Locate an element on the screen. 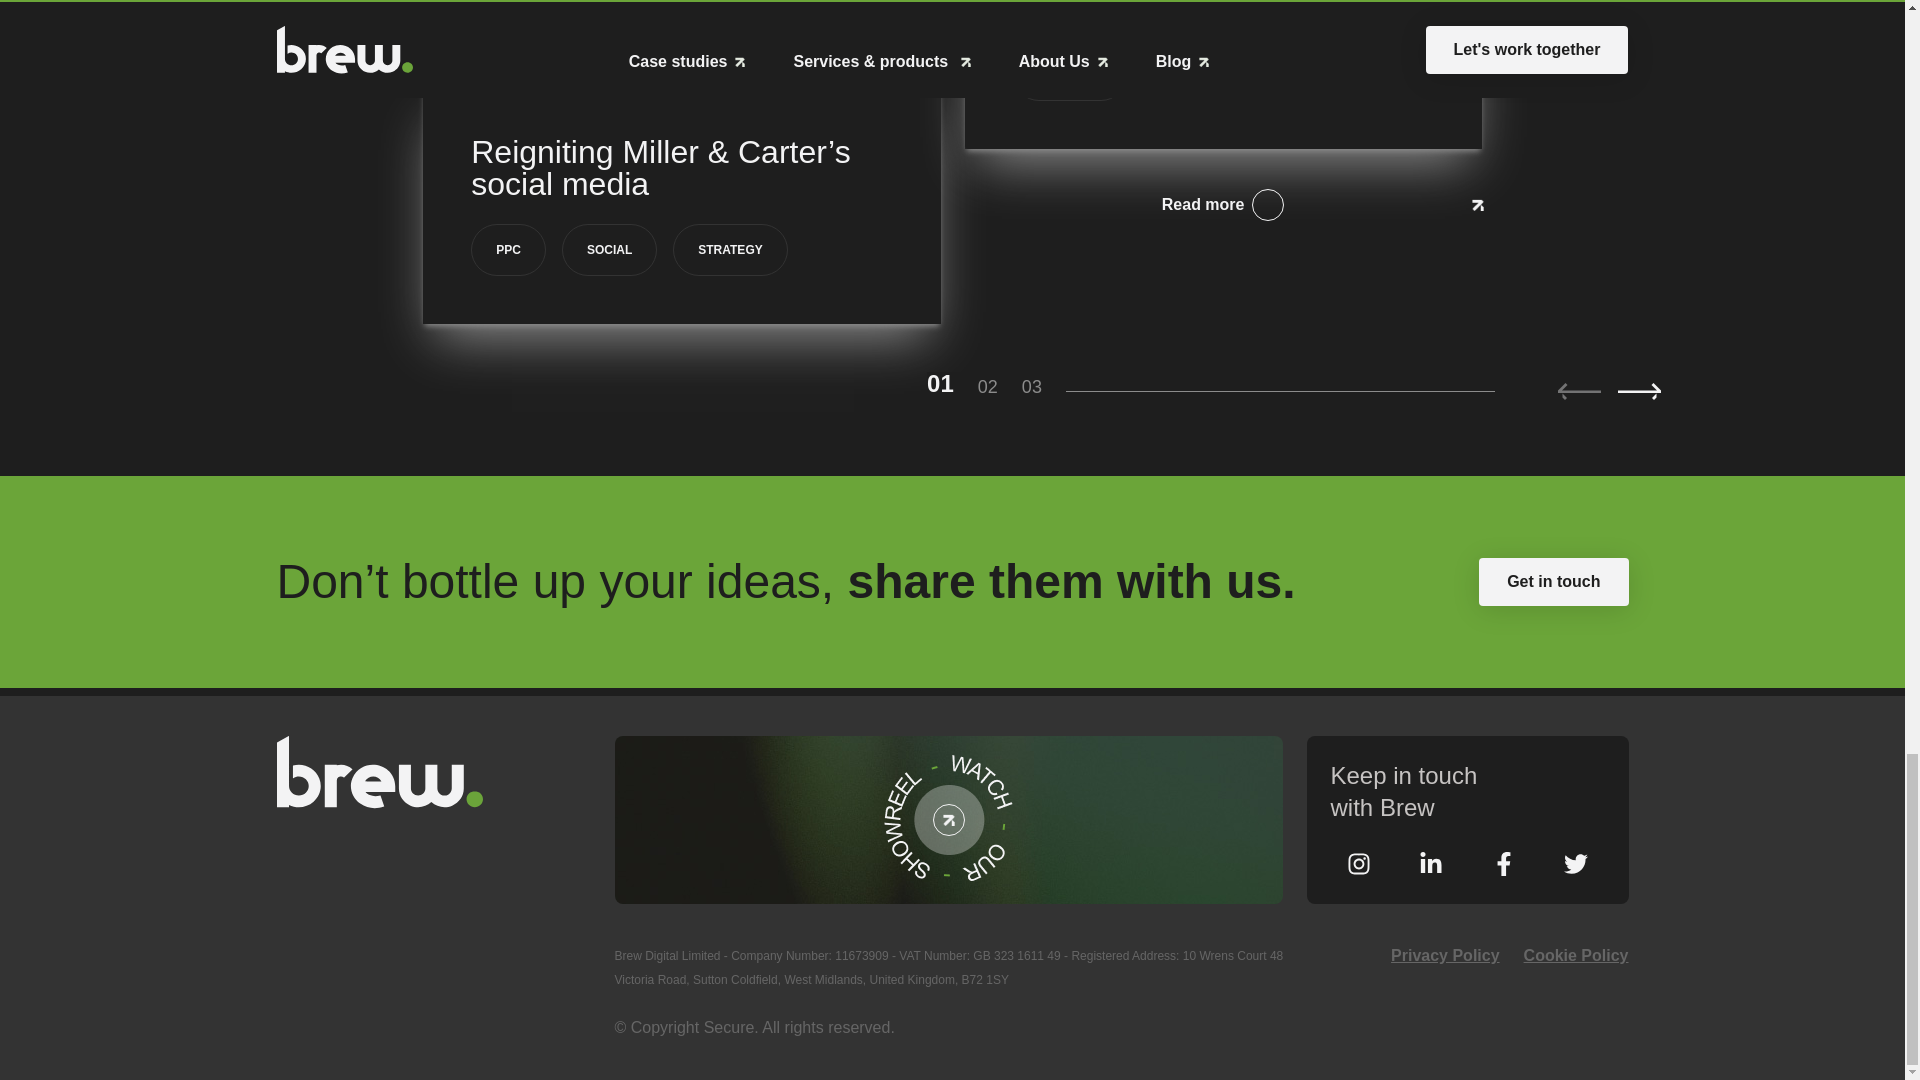  3 is located at coordinates (1043, 387).